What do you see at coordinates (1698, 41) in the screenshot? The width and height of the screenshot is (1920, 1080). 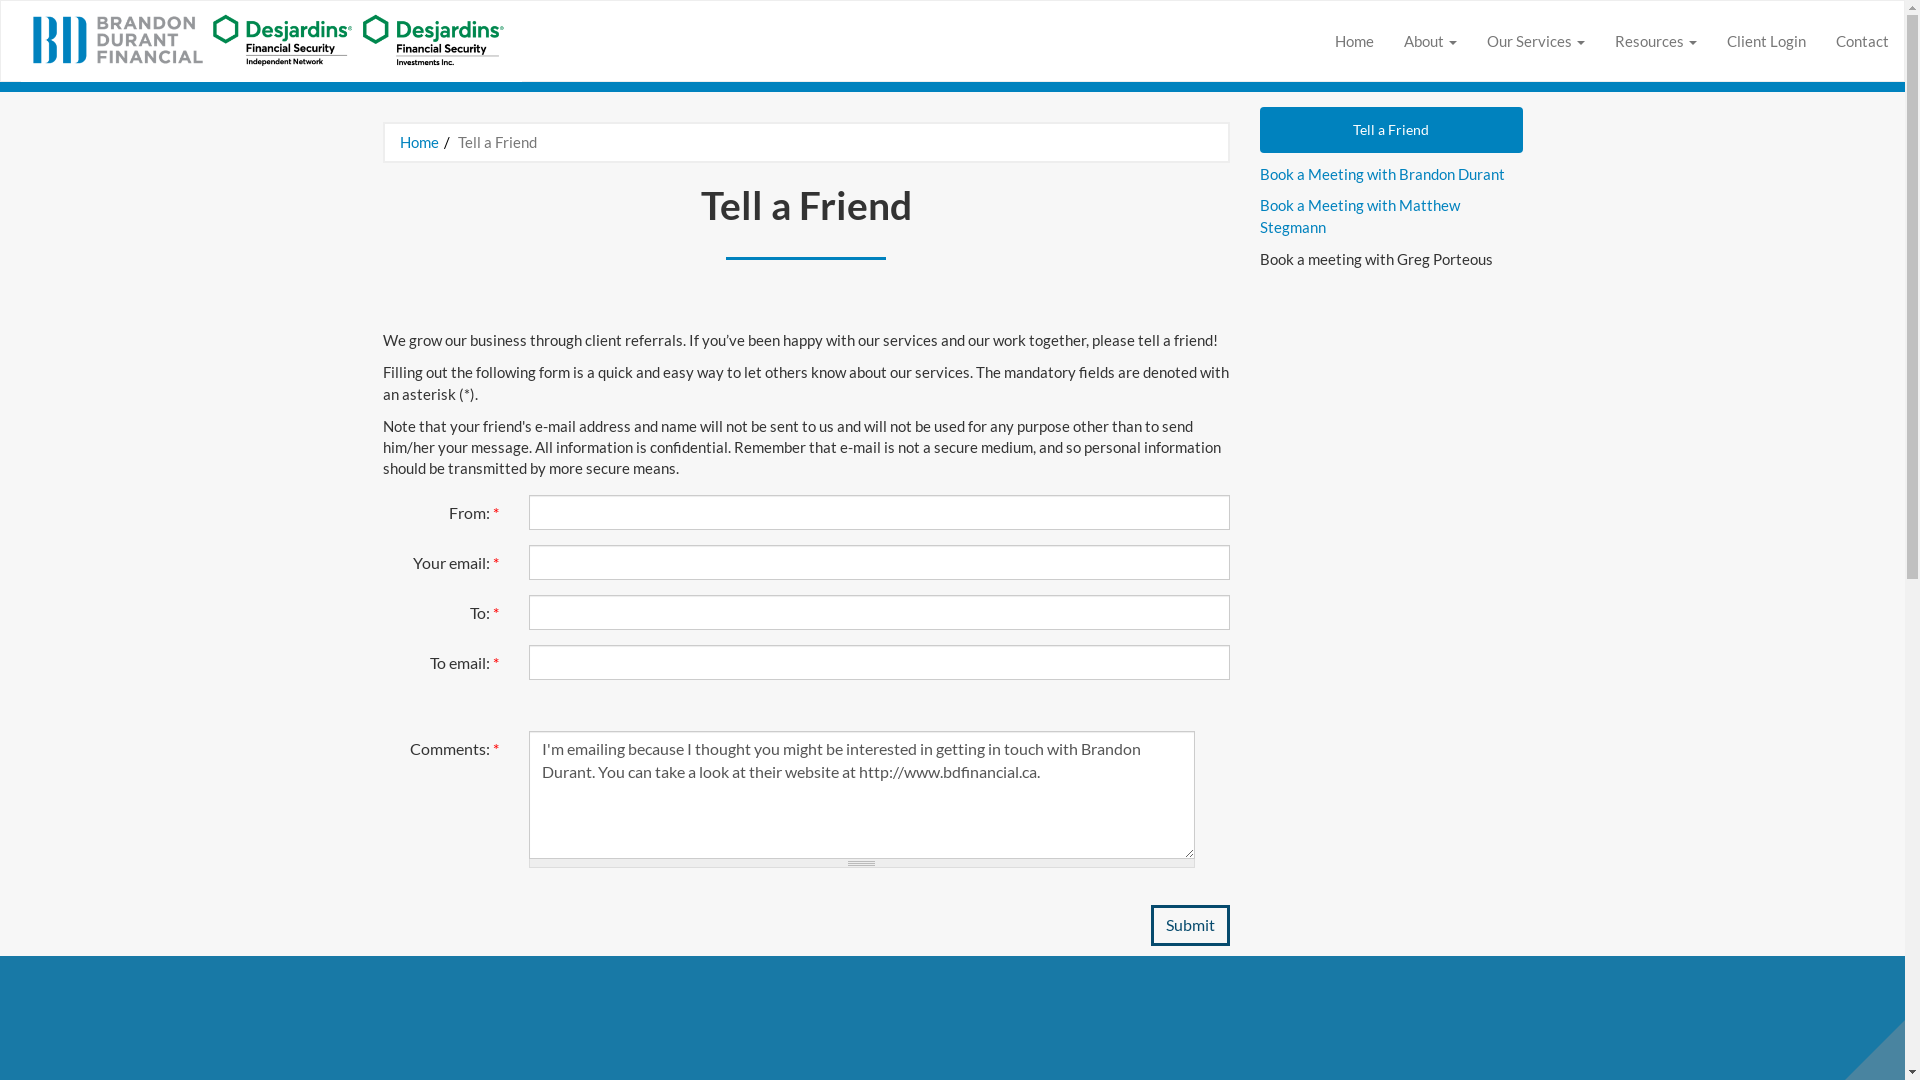 I see `Toggle menu` at bounding box center [1698, 41].